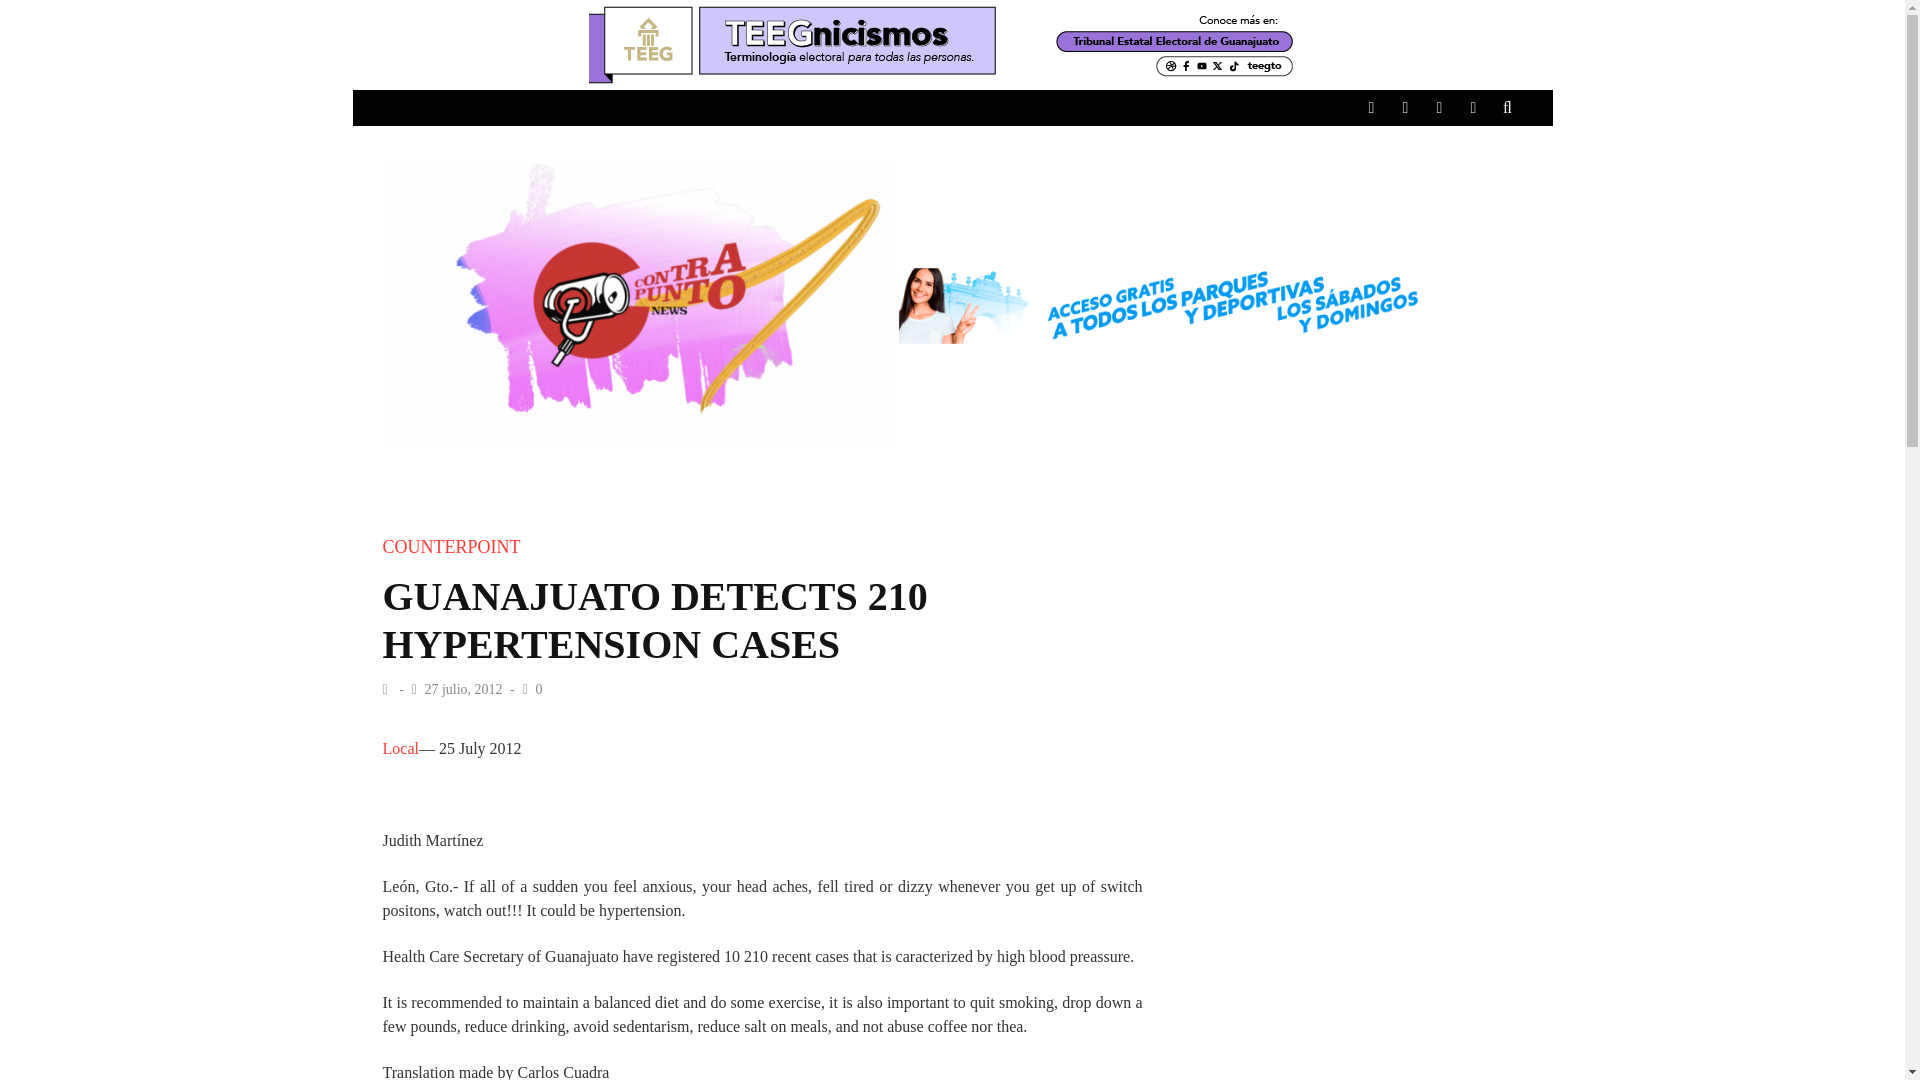  Describe the element at coordinates (400, 748) in the screenshot. I see `Local` at that location.